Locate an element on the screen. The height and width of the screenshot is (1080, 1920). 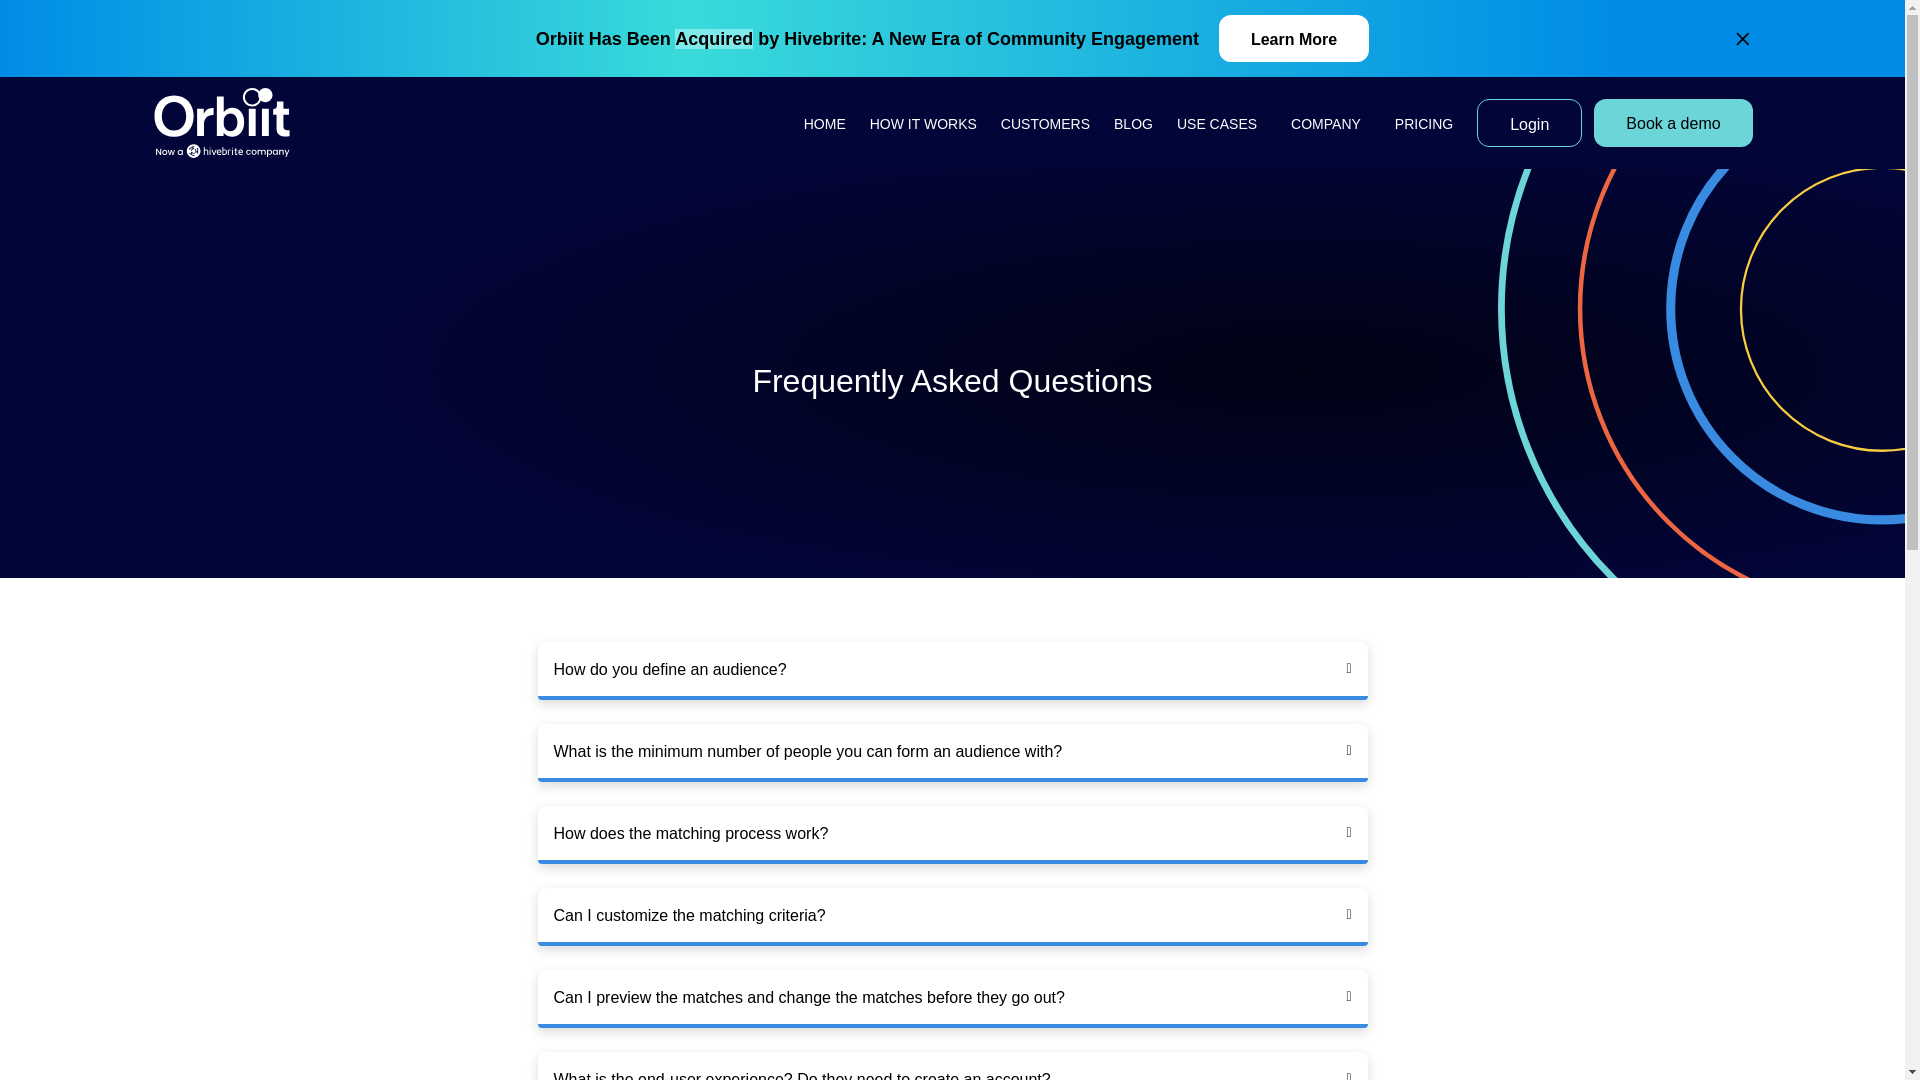
USE CASES is located at coordinates (1222, 122).